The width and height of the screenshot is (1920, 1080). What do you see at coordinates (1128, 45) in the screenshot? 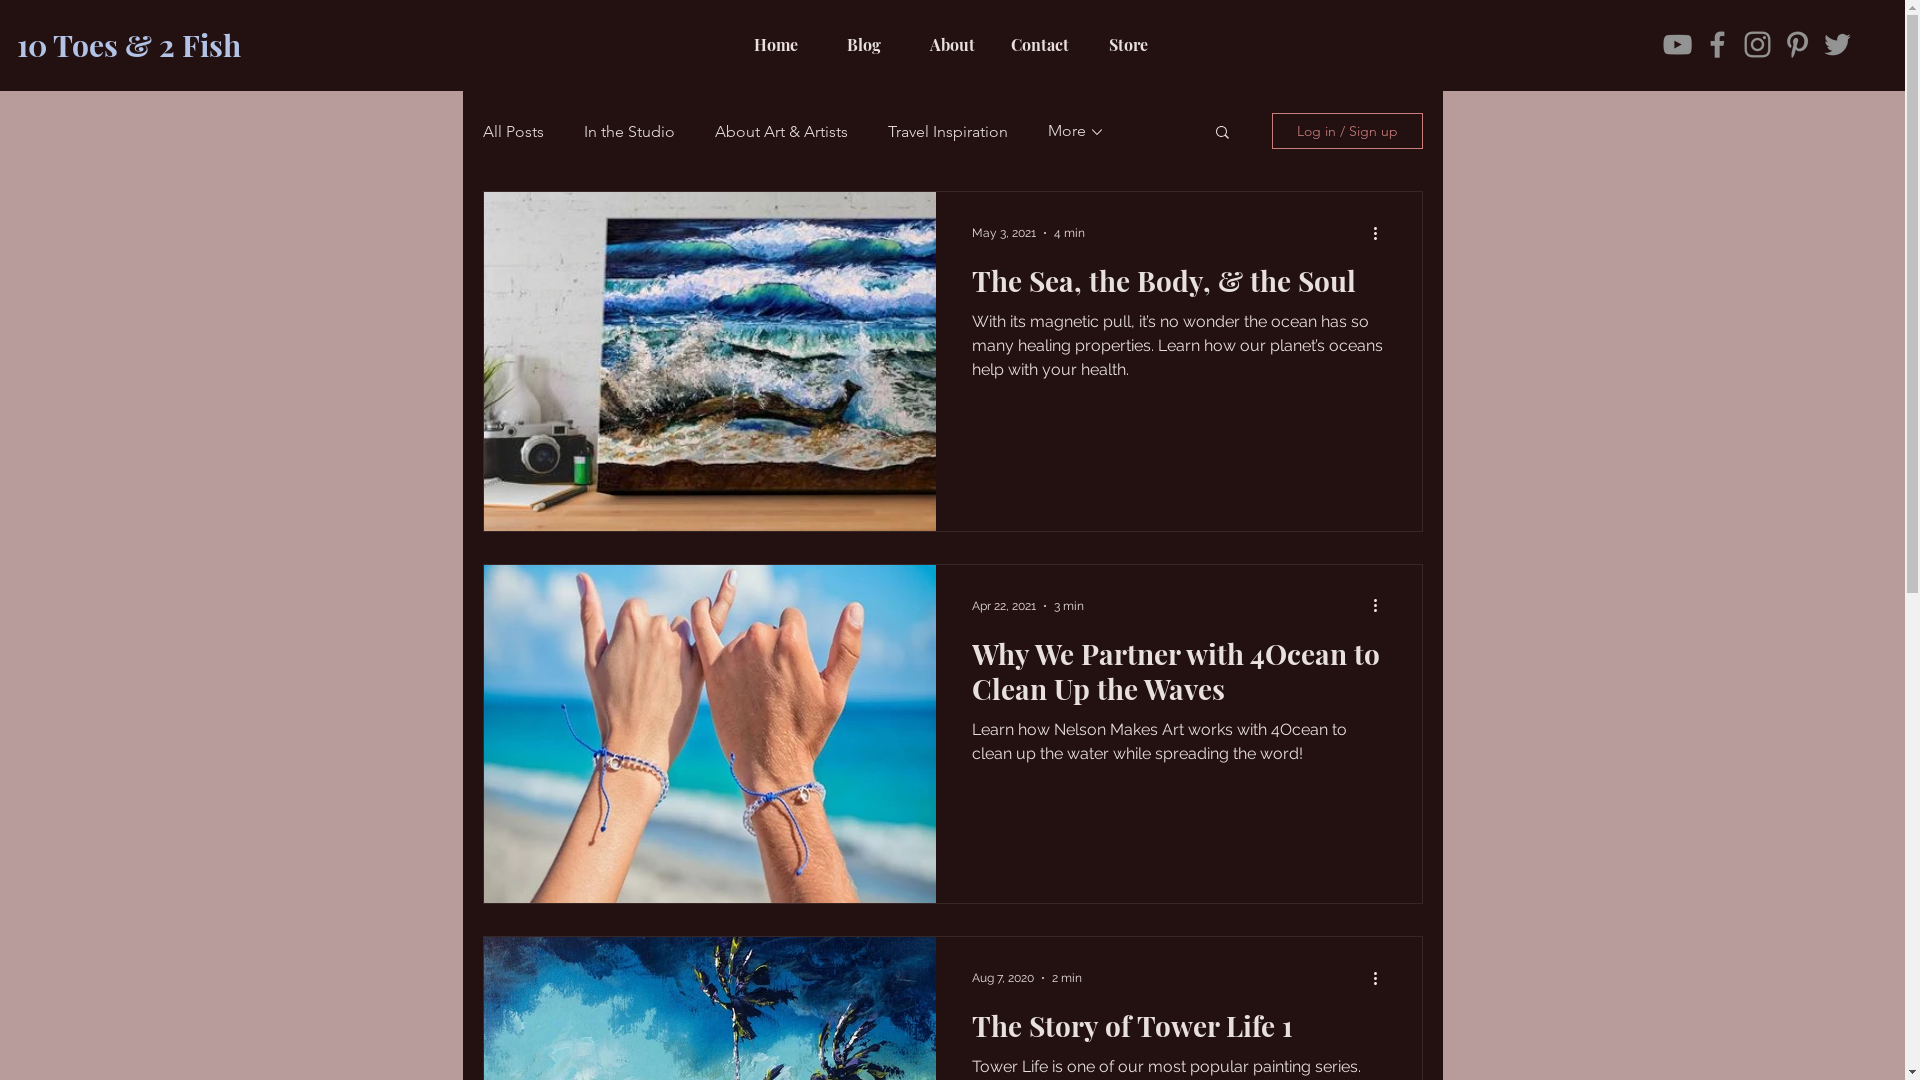
I see `Store` at bounding box center [1128, 45].